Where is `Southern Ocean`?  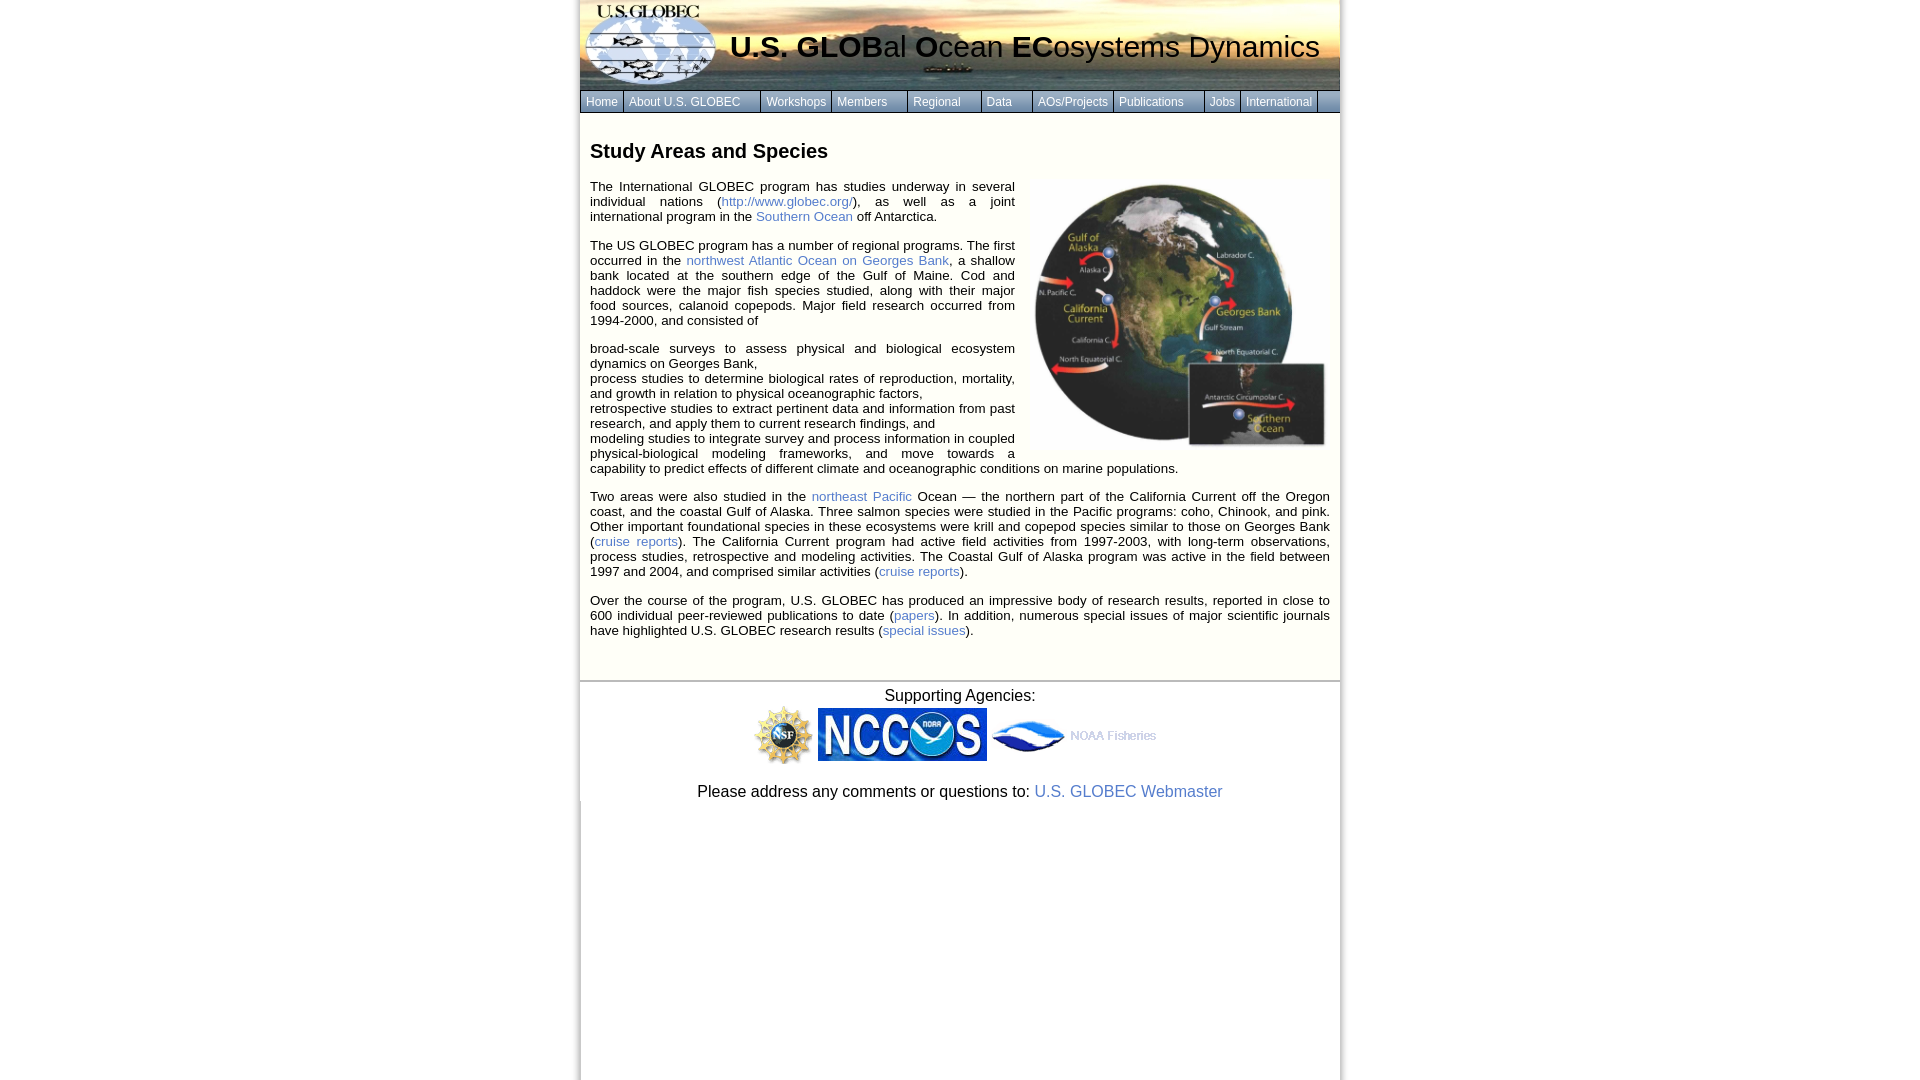 Southern Ocean is located at coordinates (804, 216).